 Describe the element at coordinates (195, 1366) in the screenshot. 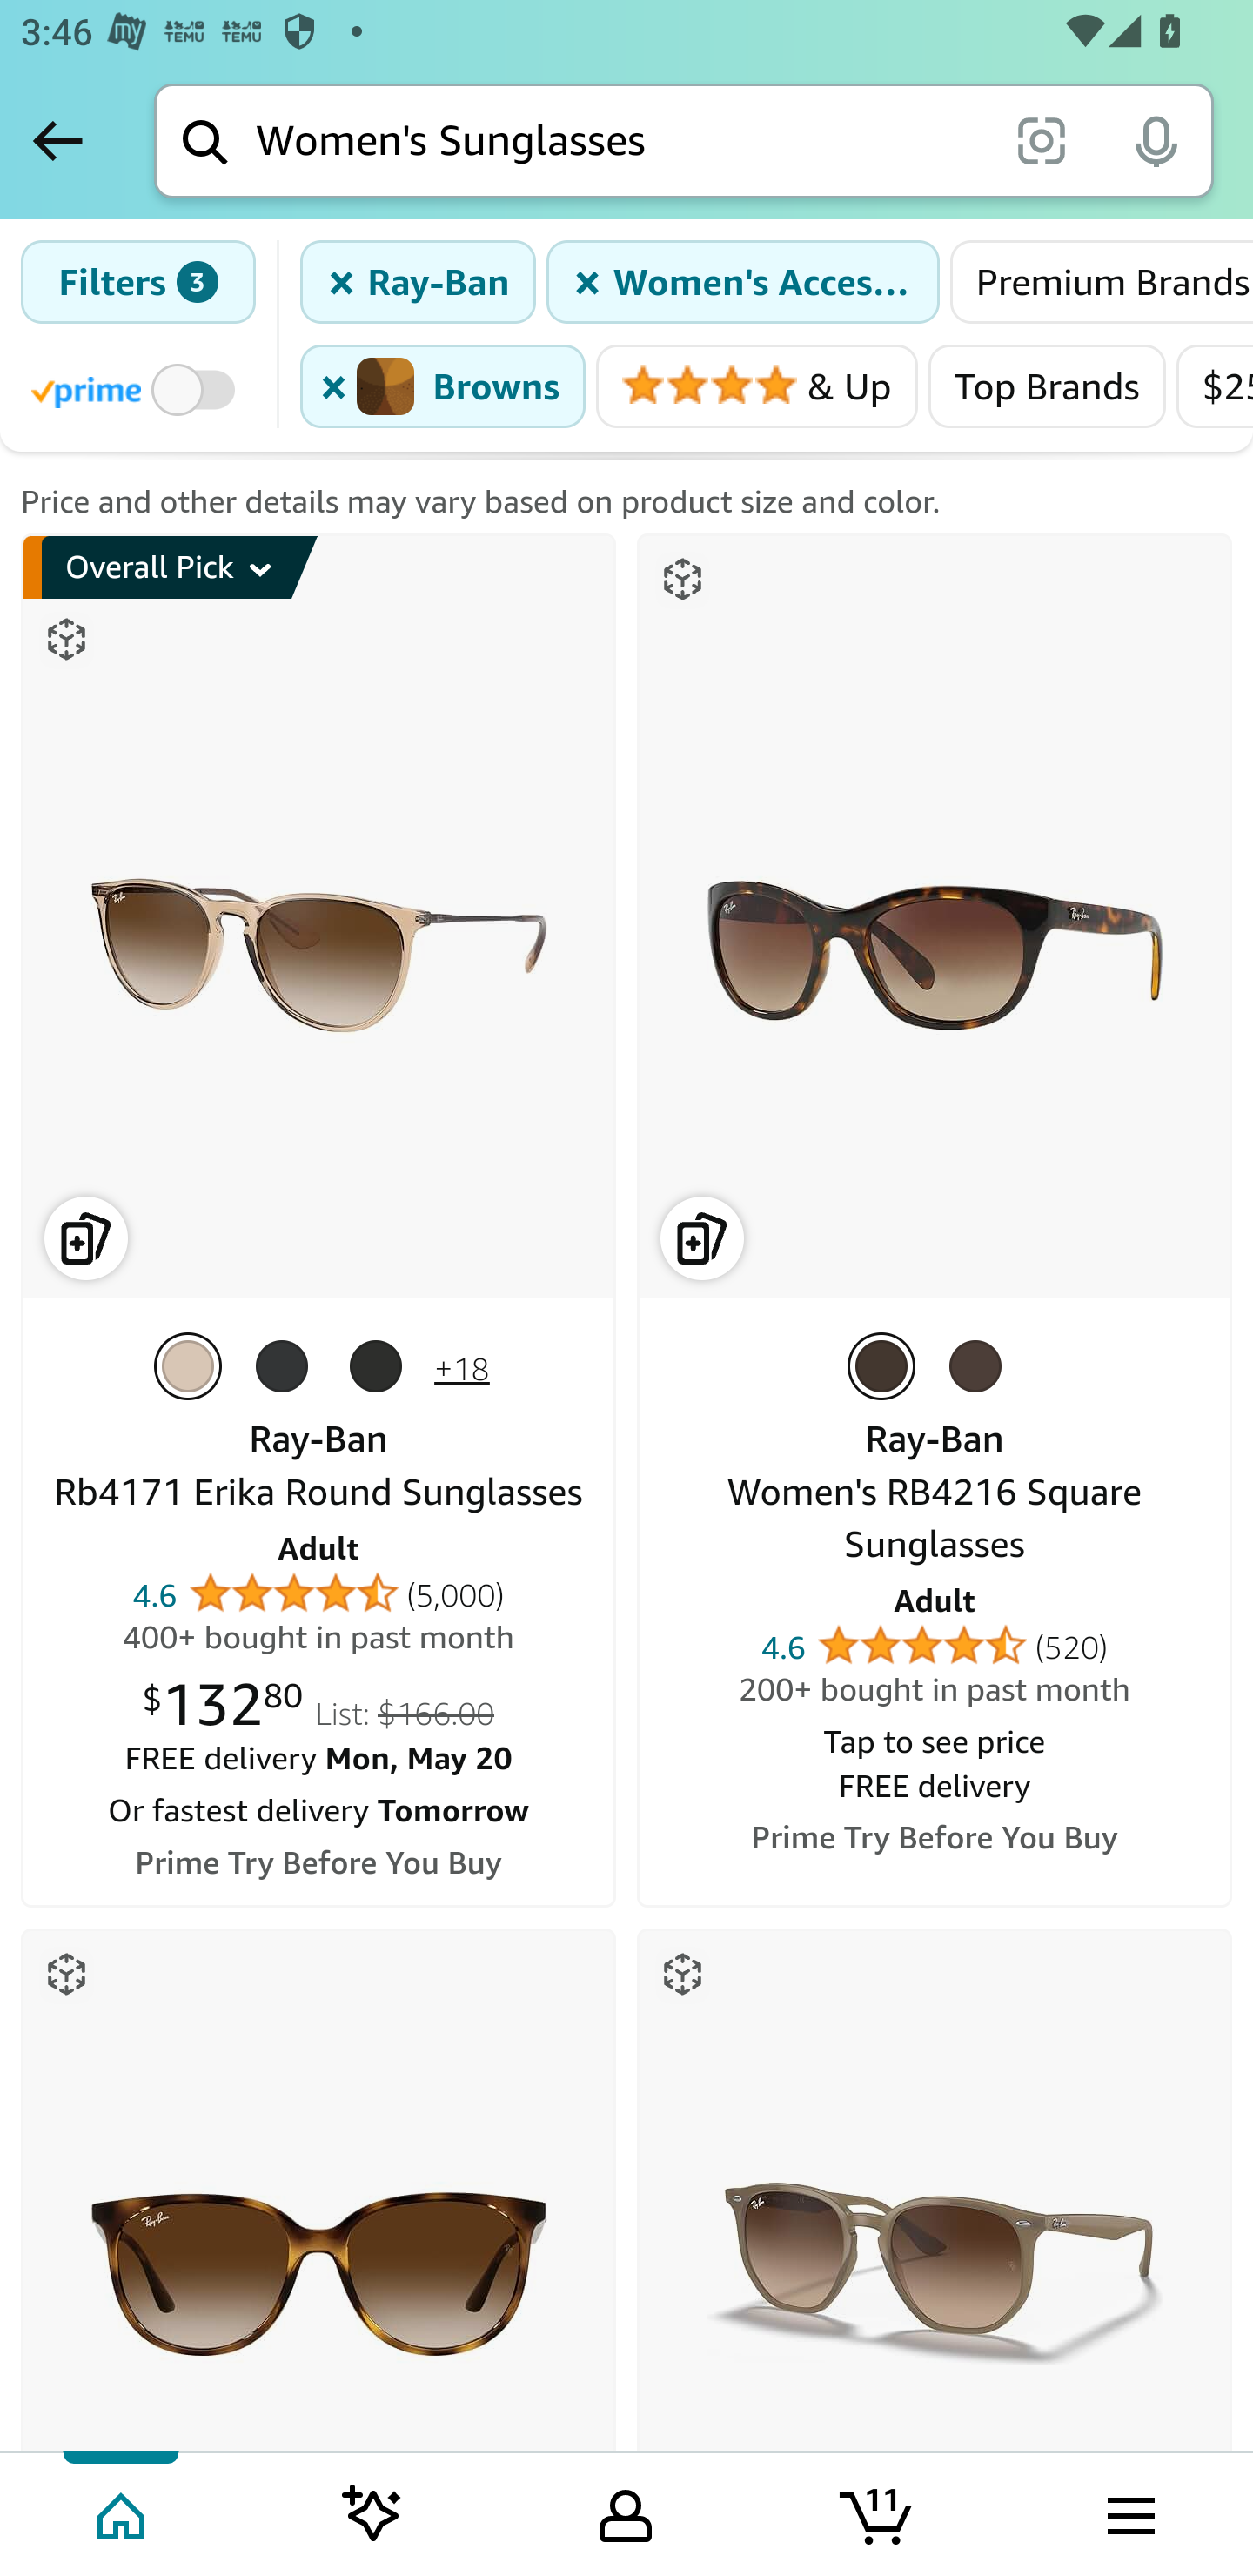

I see `Transparent Light Brown/Brown Gradient Dark Brown` at that location.